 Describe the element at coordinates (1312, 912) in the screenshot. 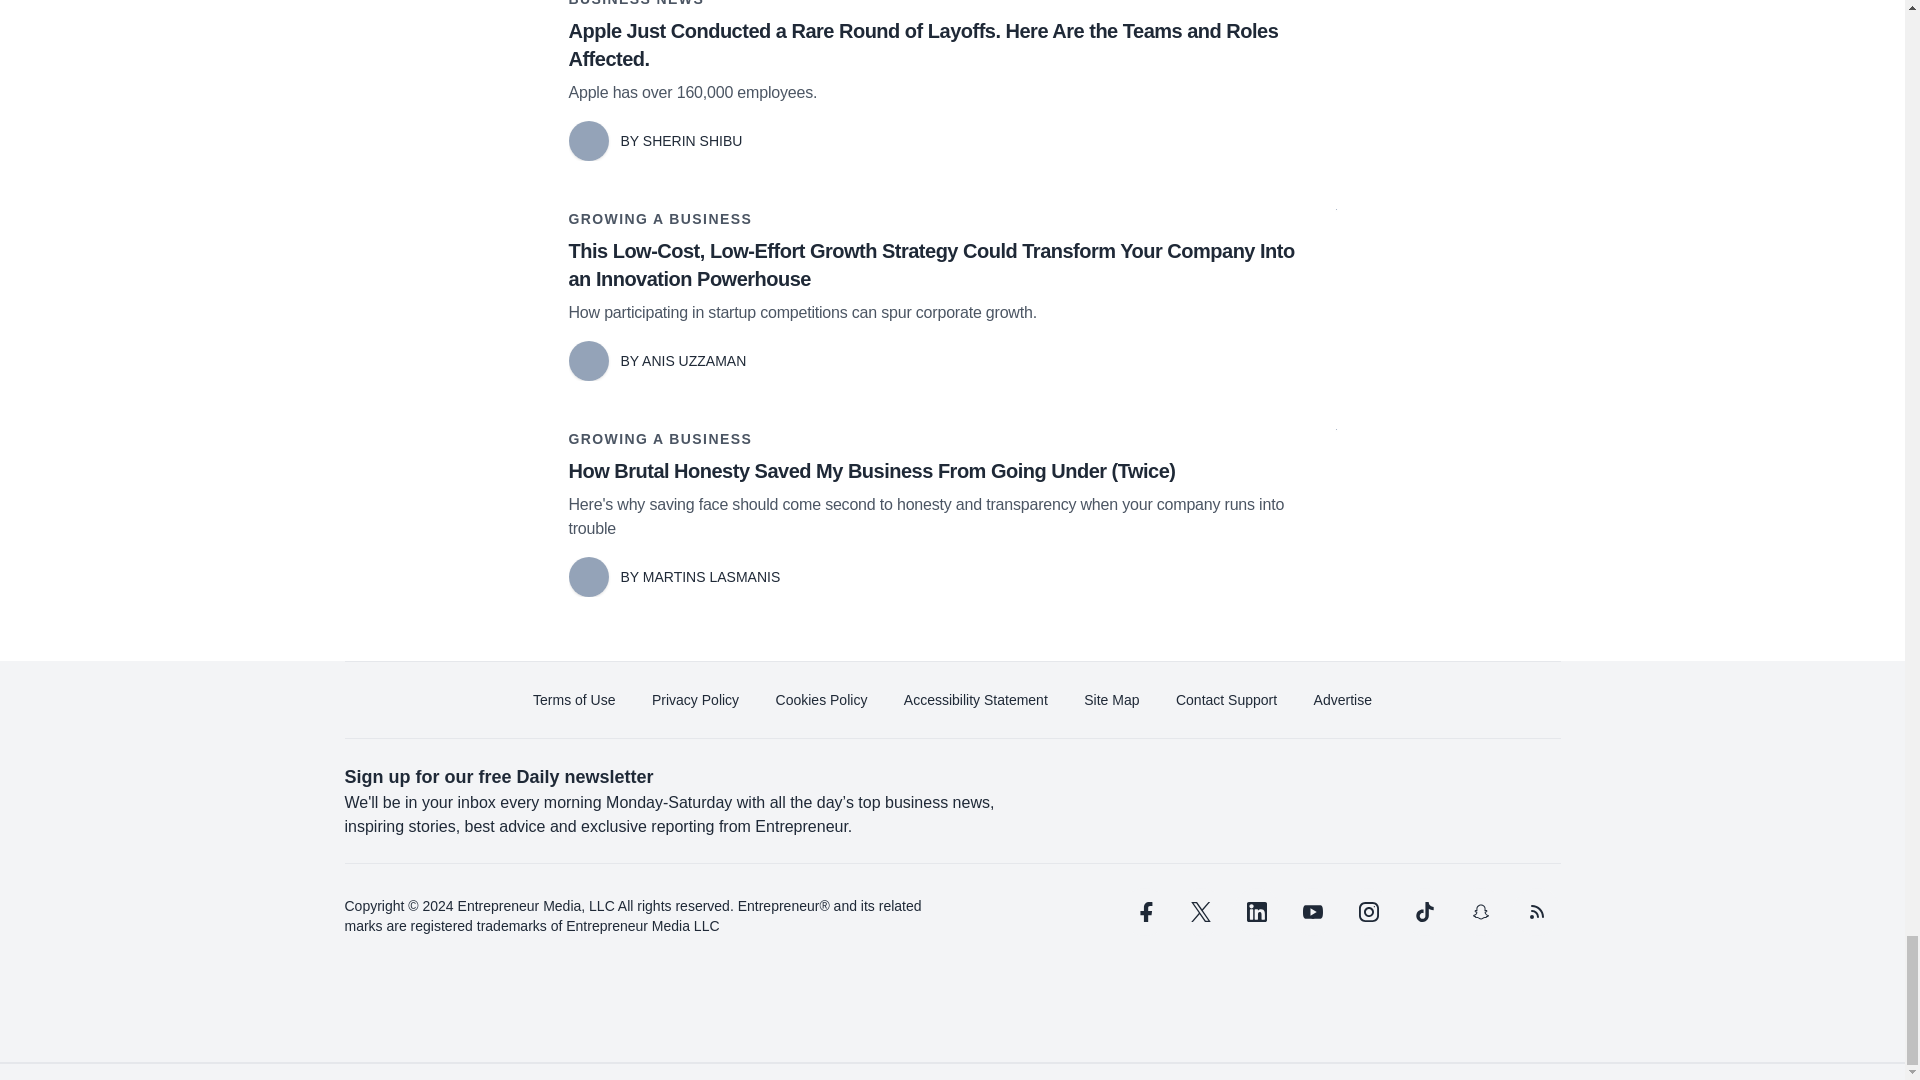

I see `youtube` at that location.